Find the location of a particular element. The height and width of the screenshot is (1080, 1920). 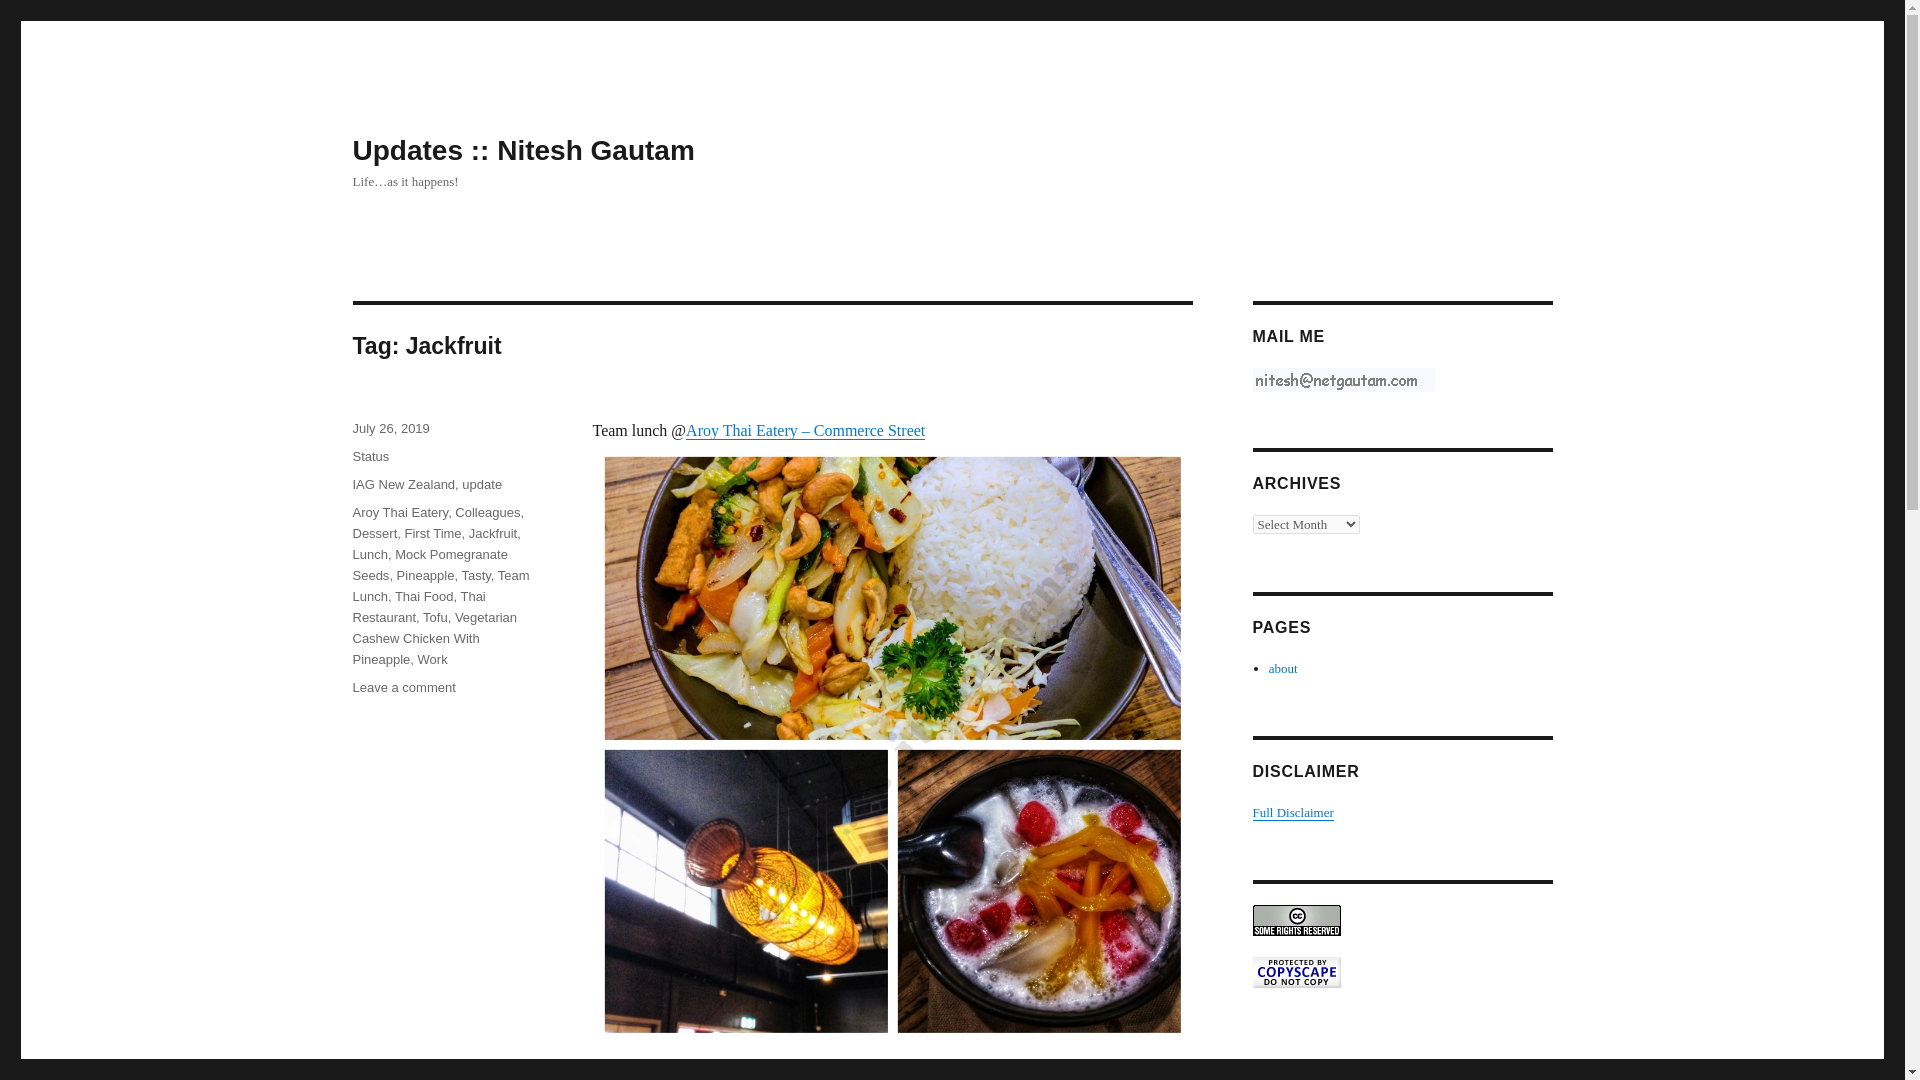

Aroy Thai Eatery is located at coordinates (399, 512).